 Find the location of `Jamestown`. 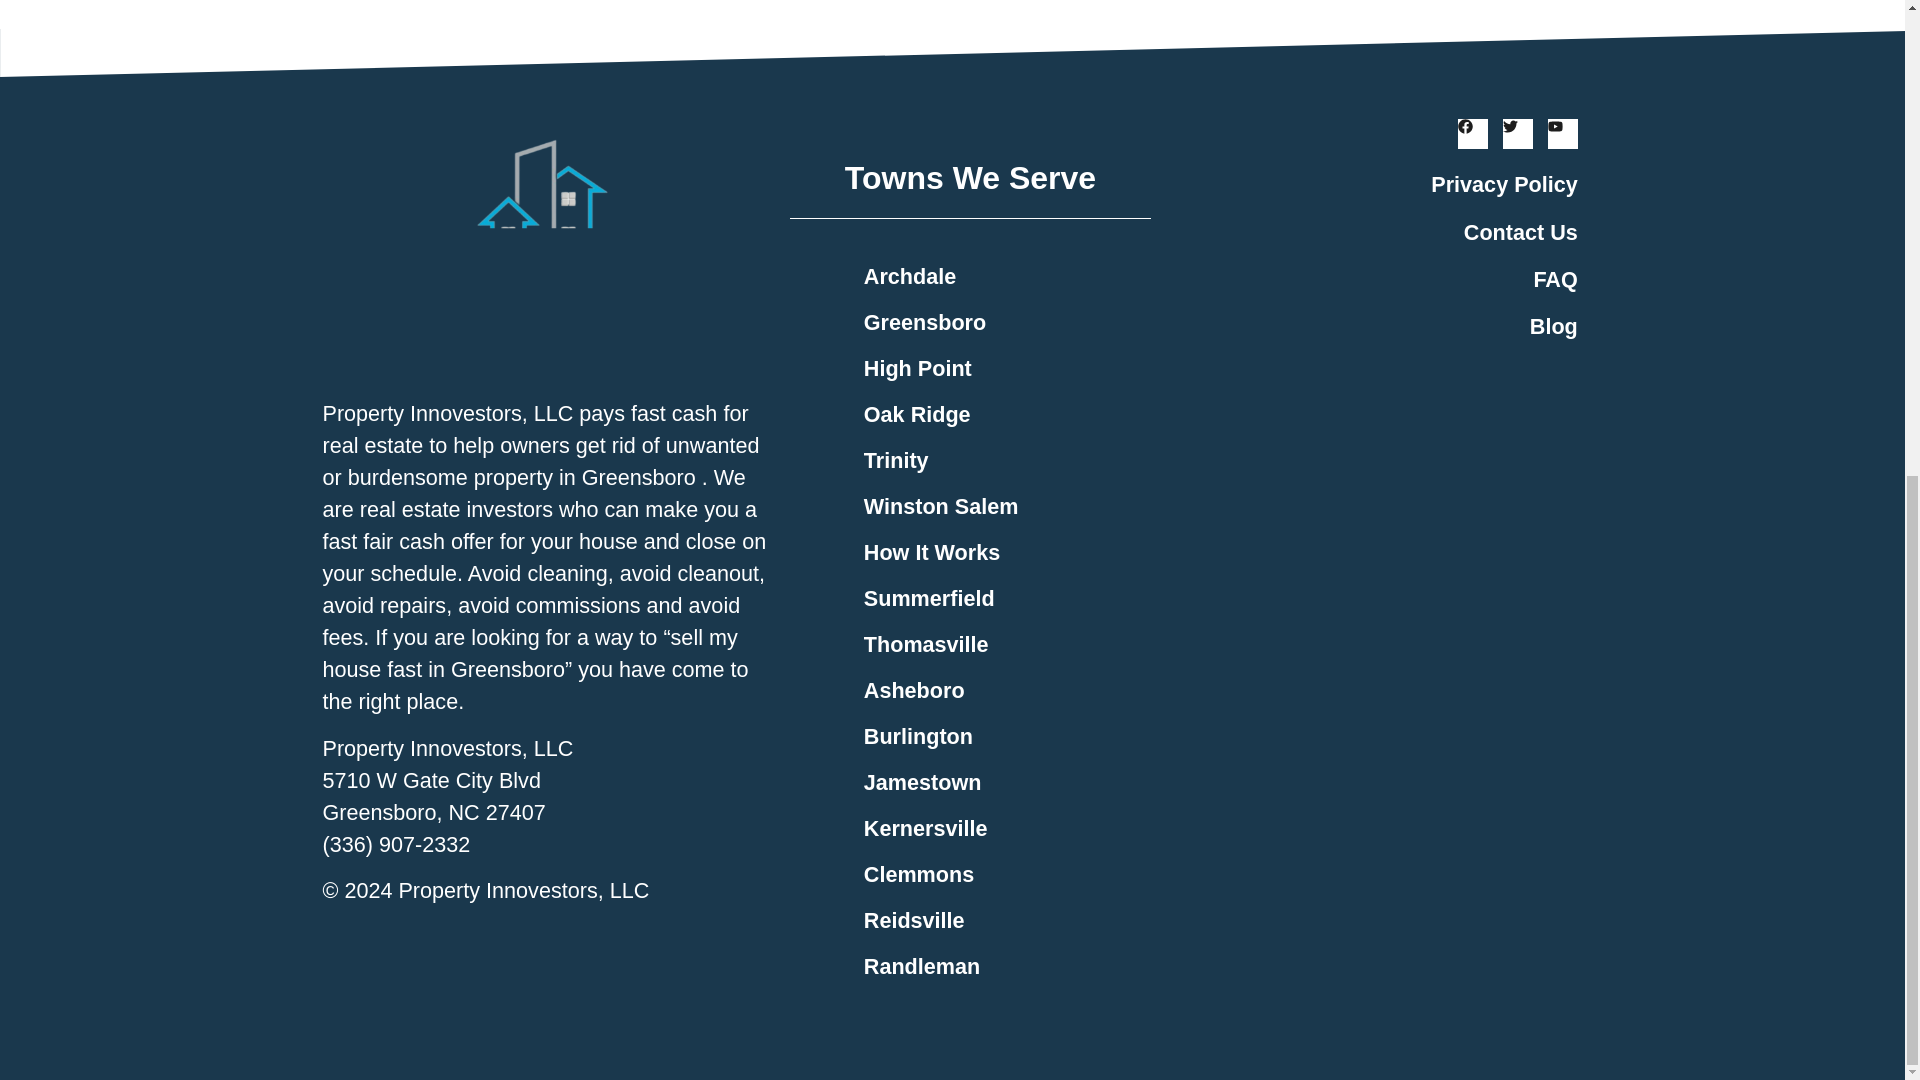

Jamestown is located at coordinates (997, 782).